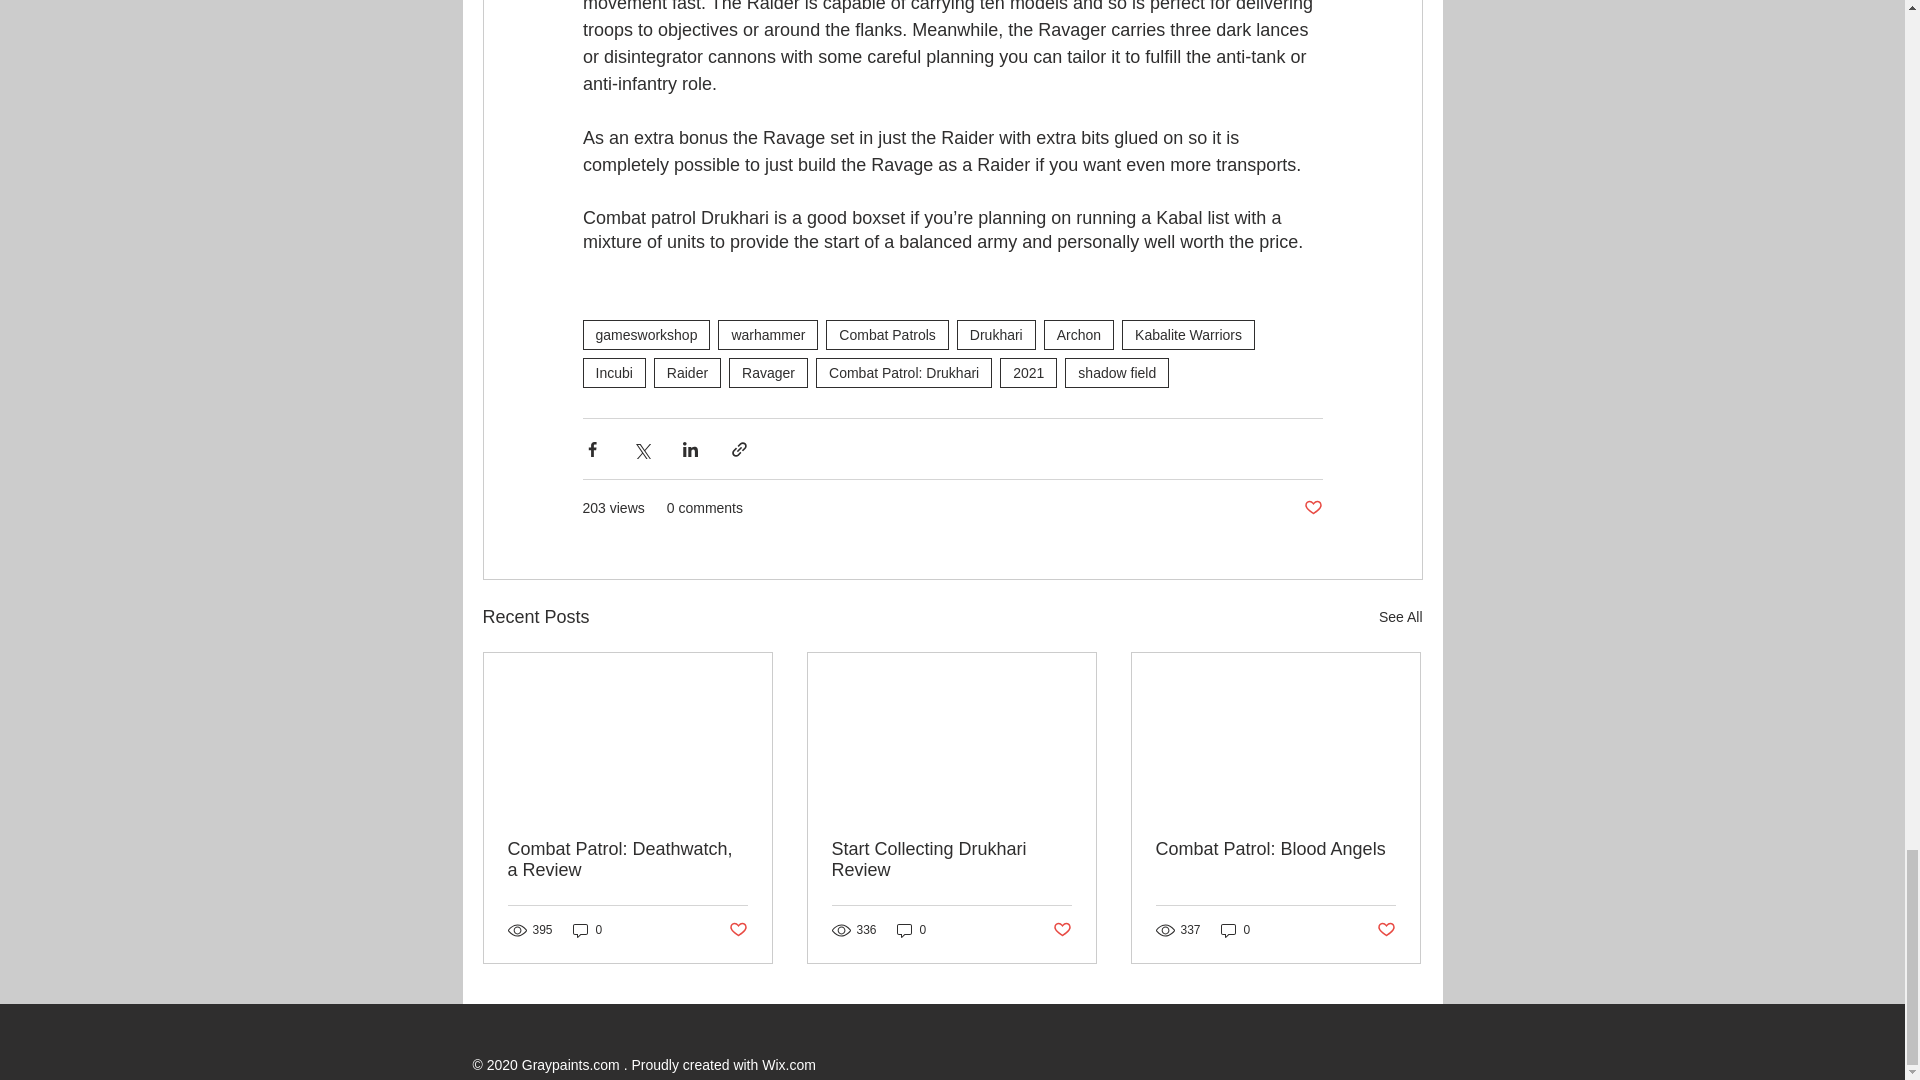  I want to click on Archon, so click(1078, 334).